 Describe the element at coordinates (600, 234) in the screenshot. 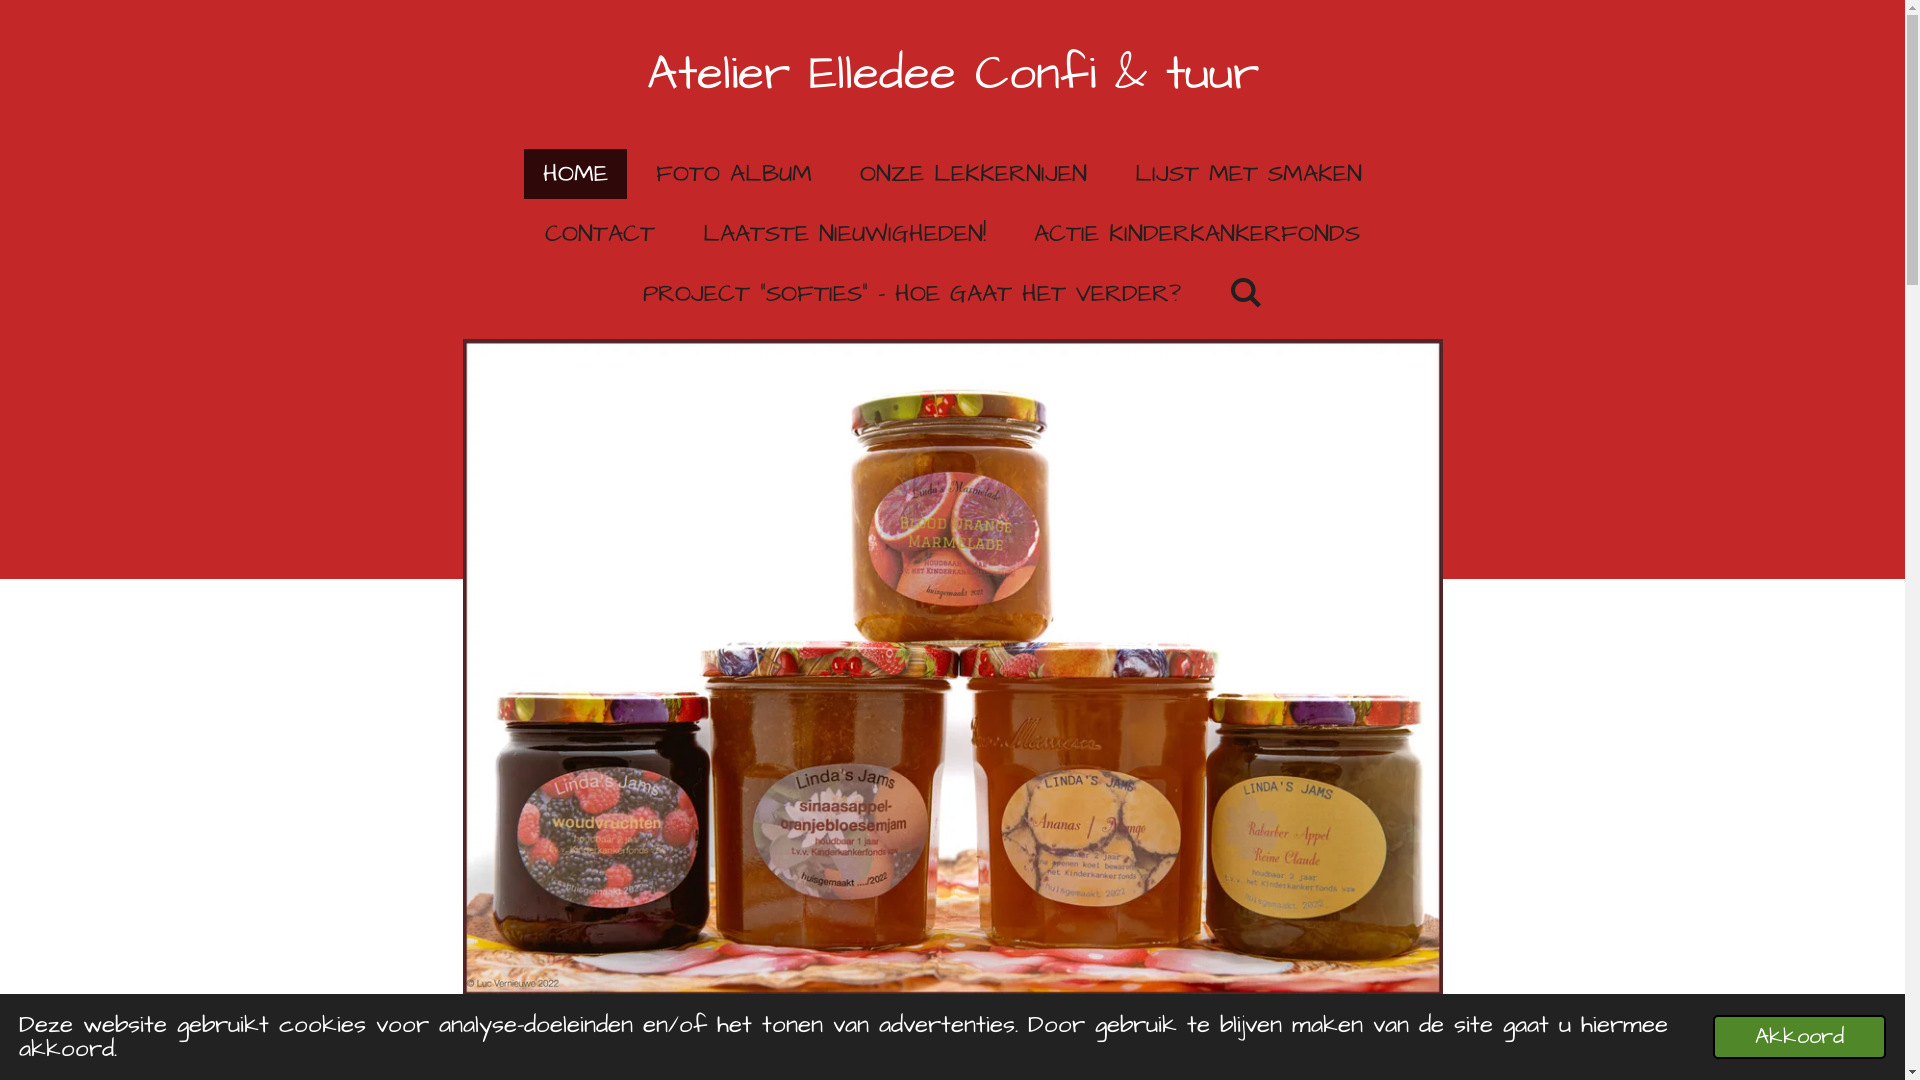

I see `CONTACT` at that location.